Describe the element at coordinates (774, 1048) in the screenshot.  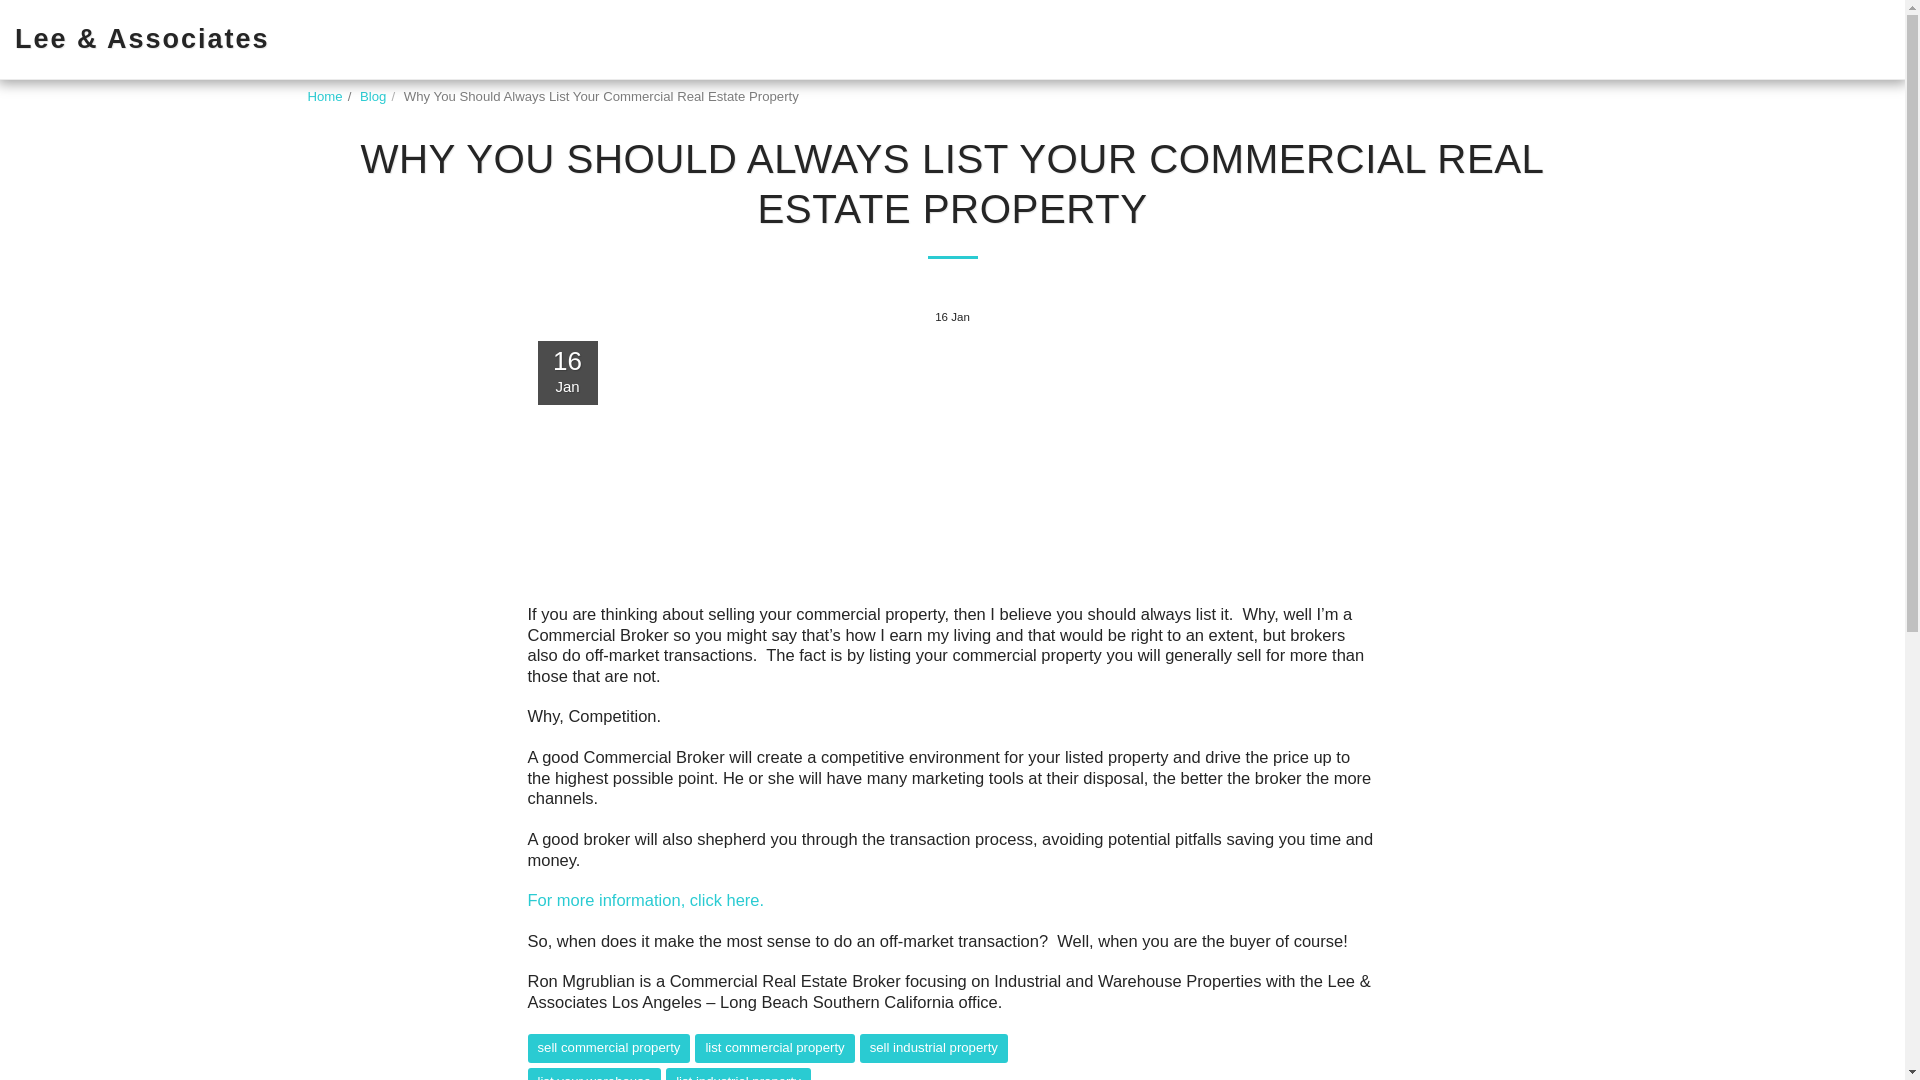
I see `list commercial property` at that location.